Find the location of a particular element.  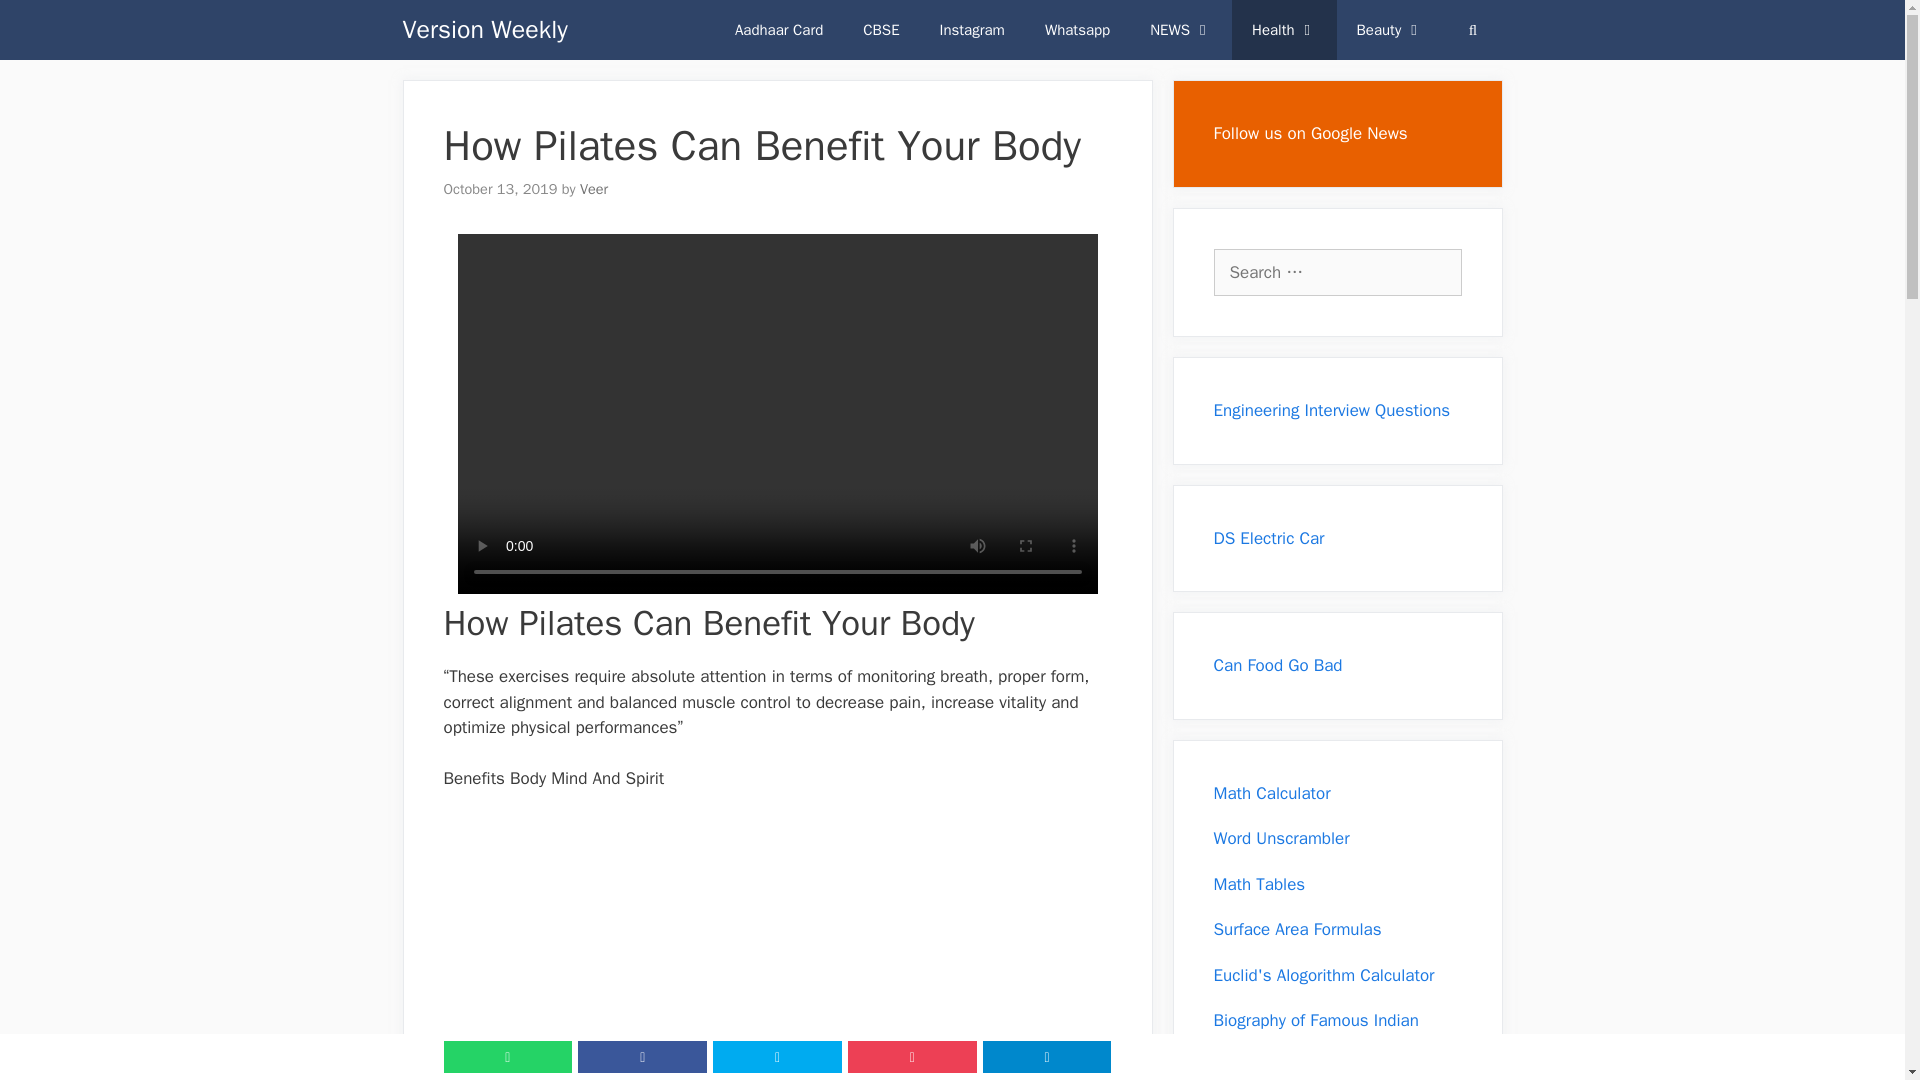

Veer is located at coordinates (594, 188).